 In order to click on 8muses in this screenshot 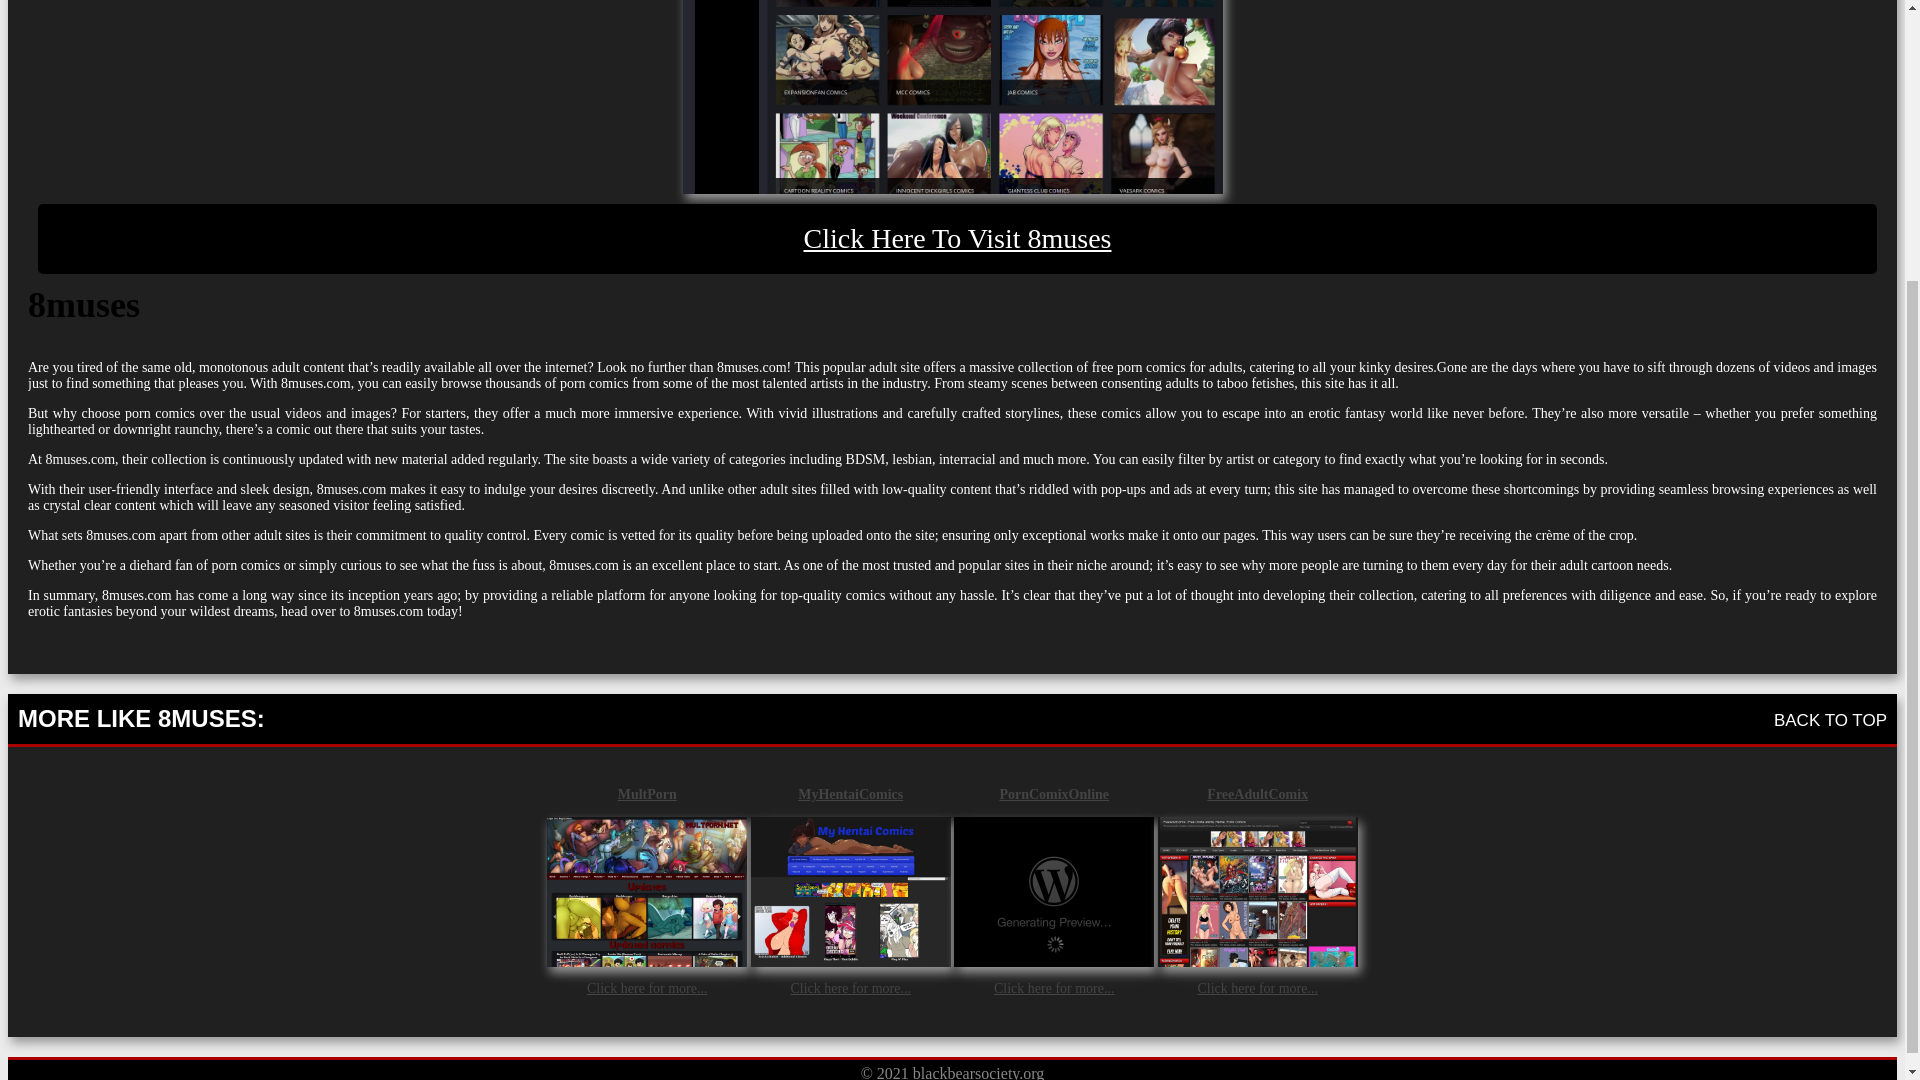, I will do `click(958, 239)`.